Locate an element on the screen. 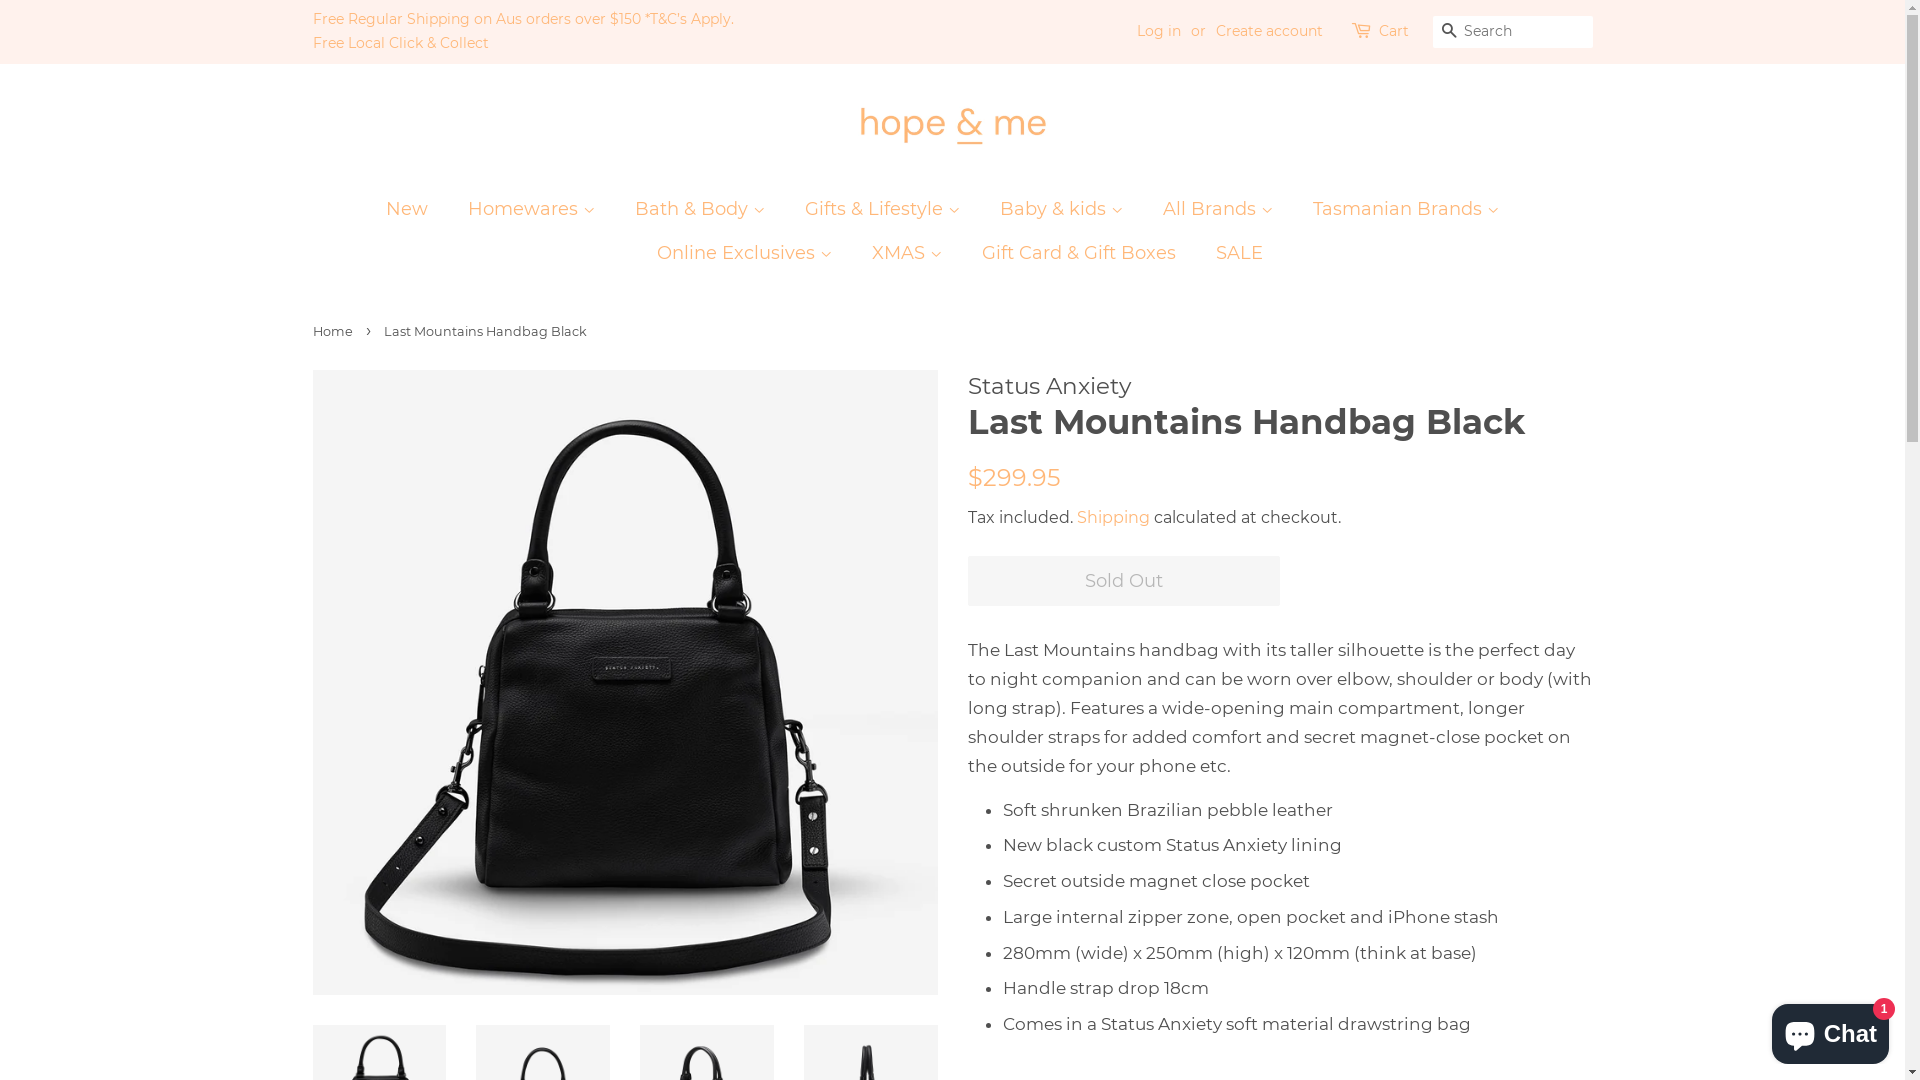 The width and height of the screenshot is (1920, 1080). Gifts & Lifestyle is located at coordinates (884, 209).